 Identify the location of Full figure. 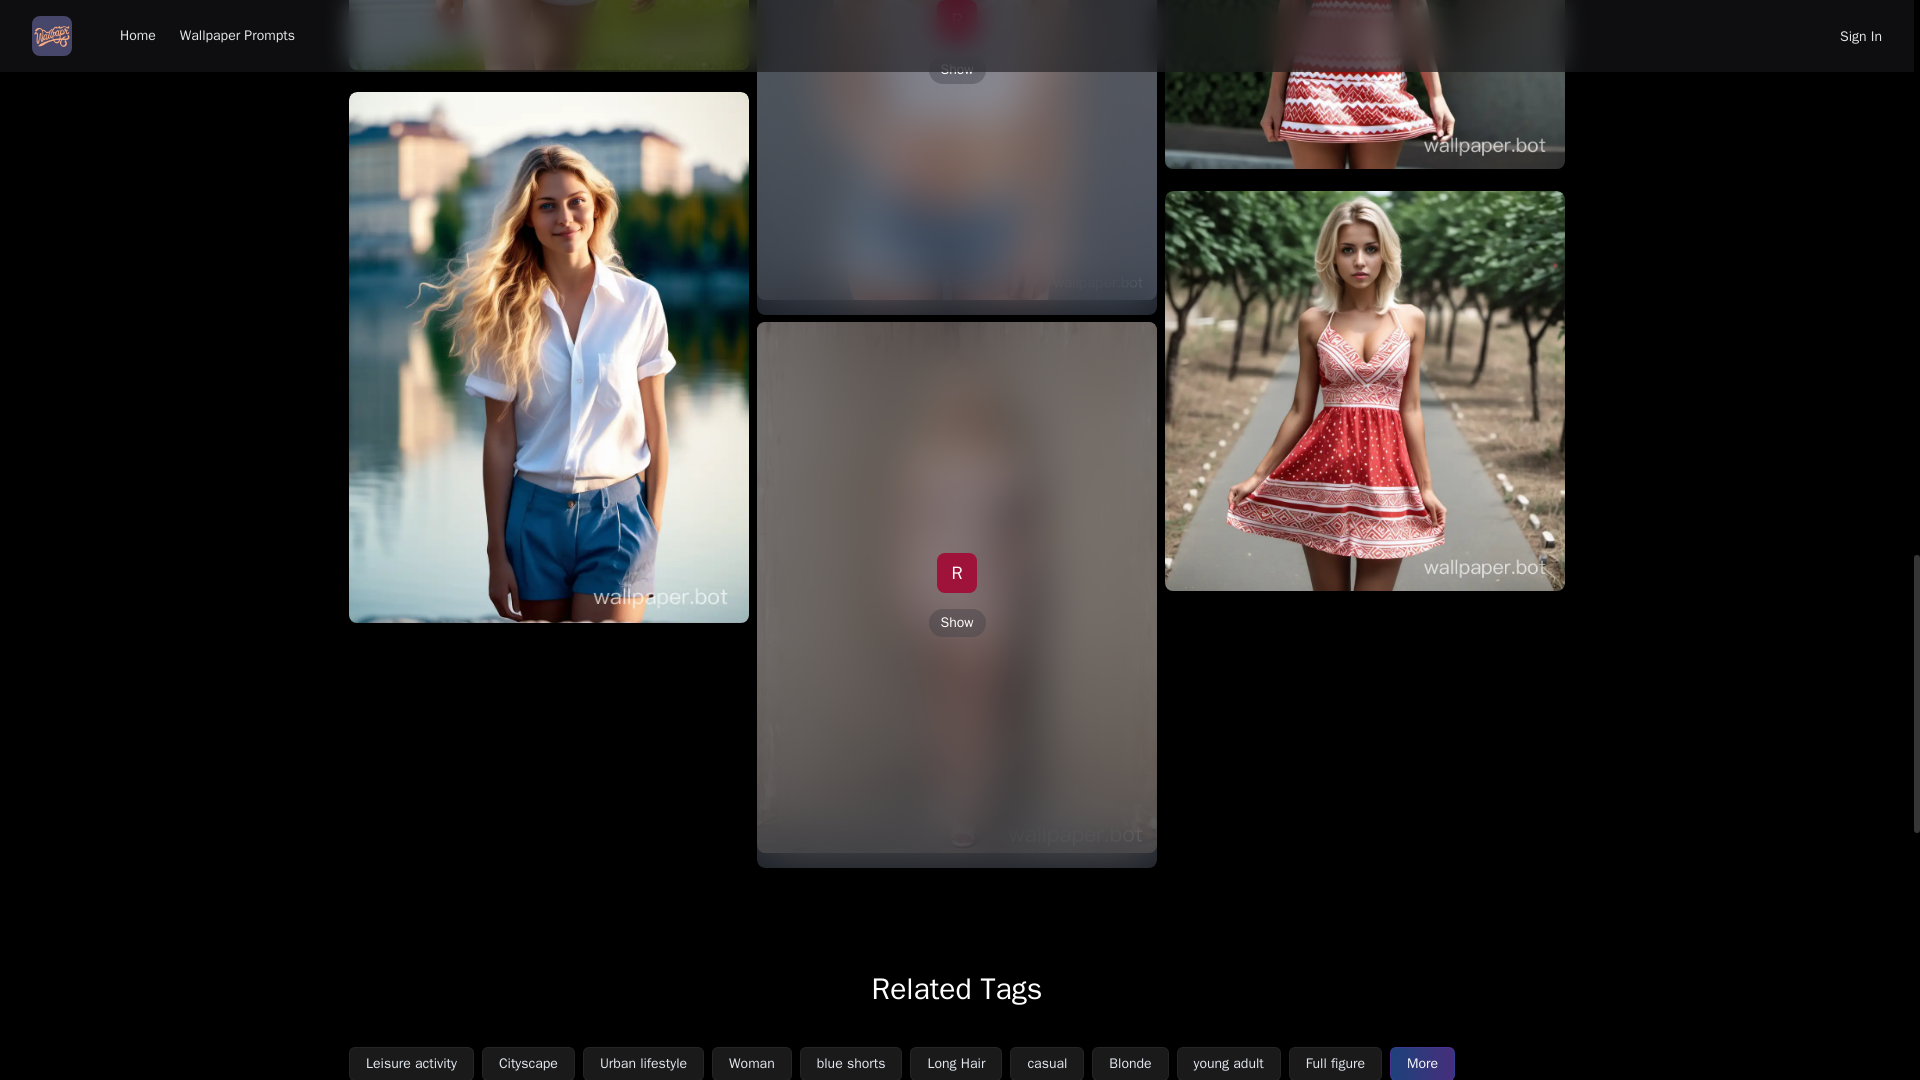
(1335, 1063).